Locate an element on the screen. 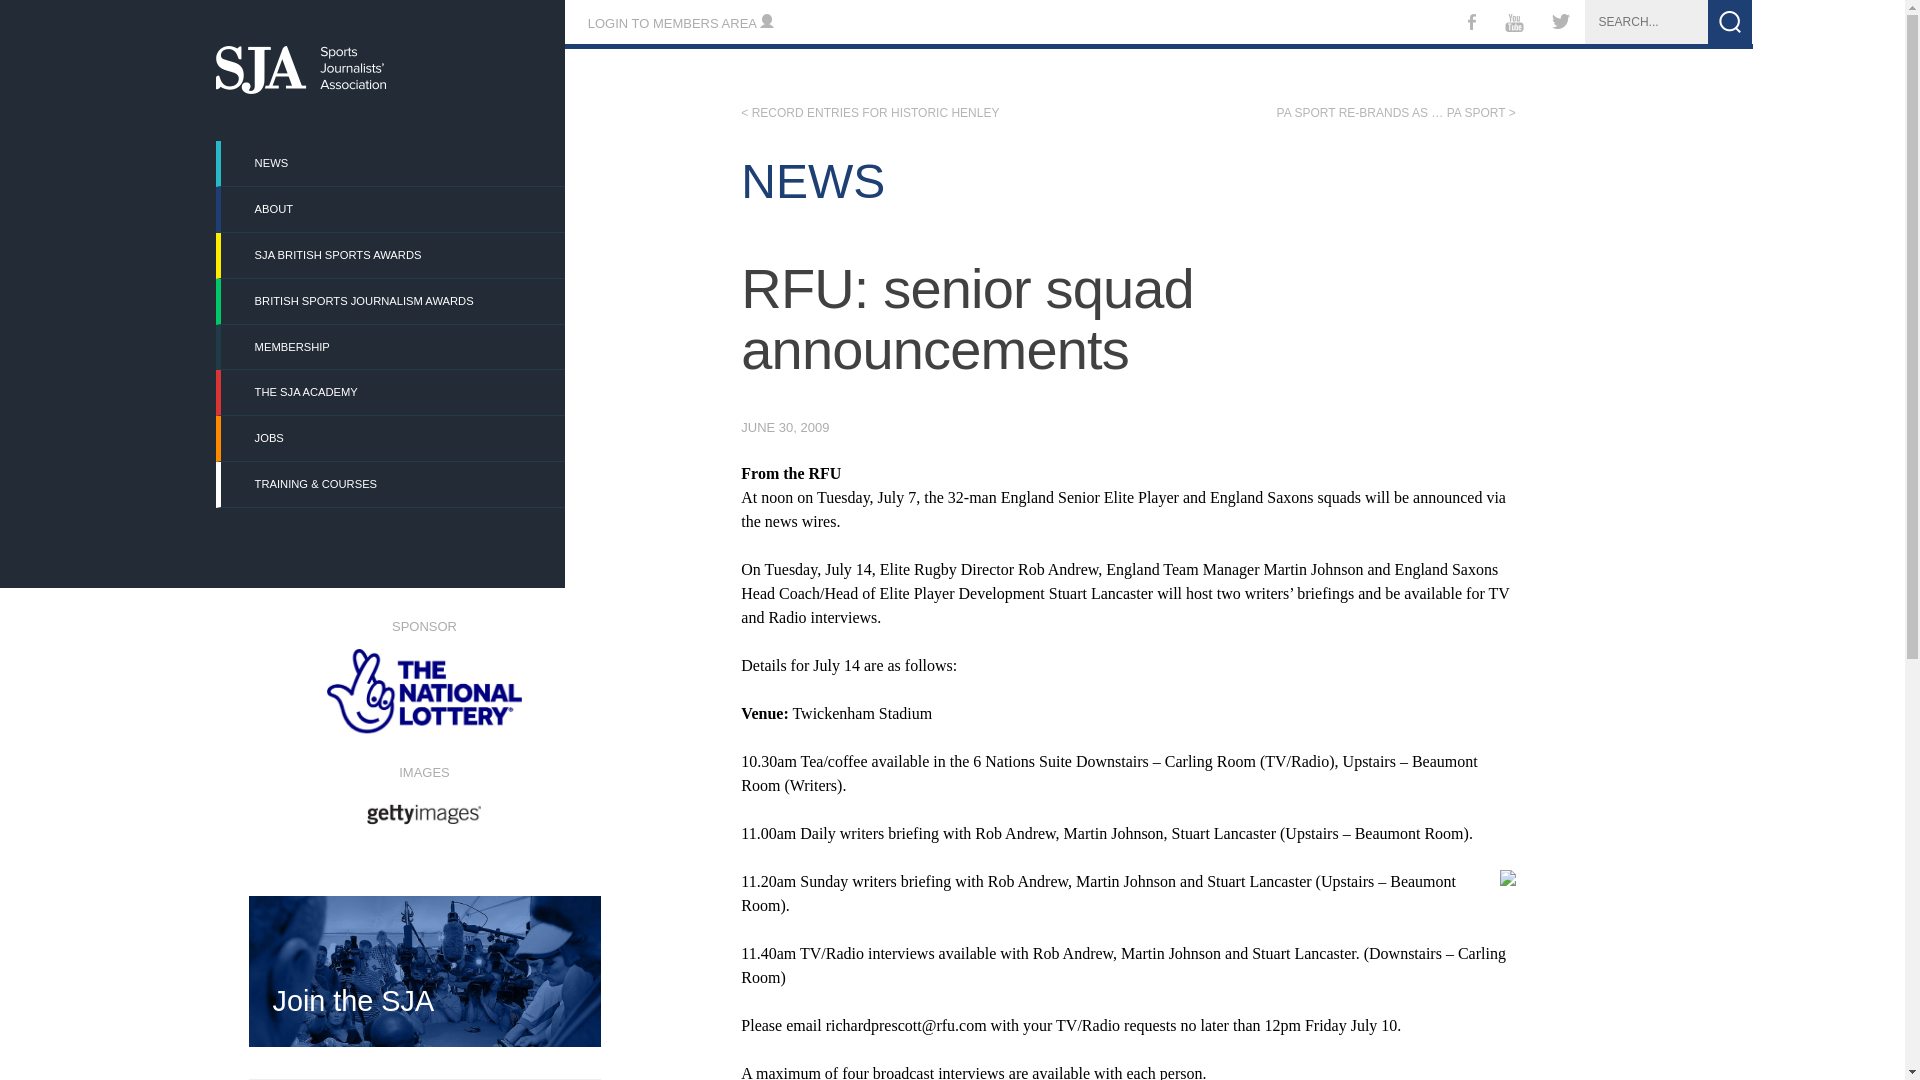 The width and height of the screenshot is (1920, 1080). Login to Members Area is located at coordinates (680, 24).